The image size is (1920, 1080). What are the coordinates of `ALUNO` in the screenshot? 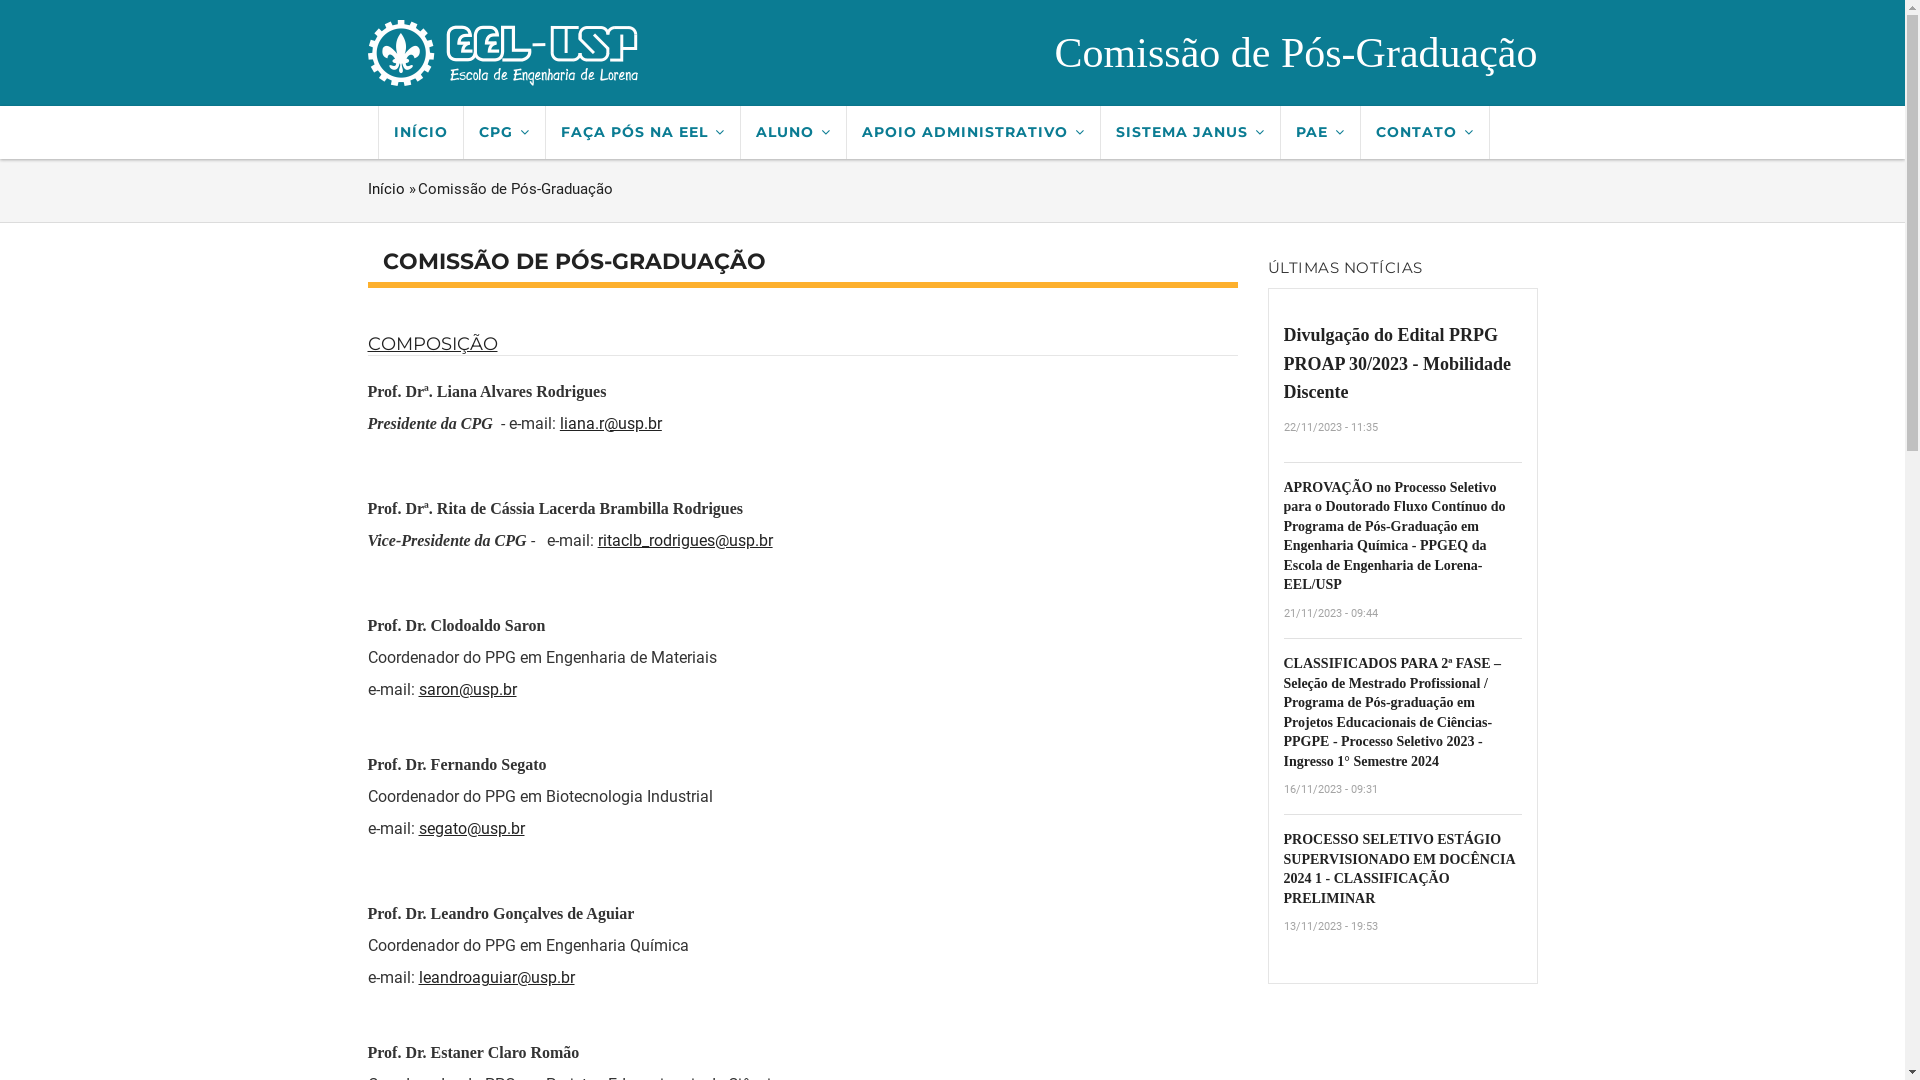 It's located at (793, 132).